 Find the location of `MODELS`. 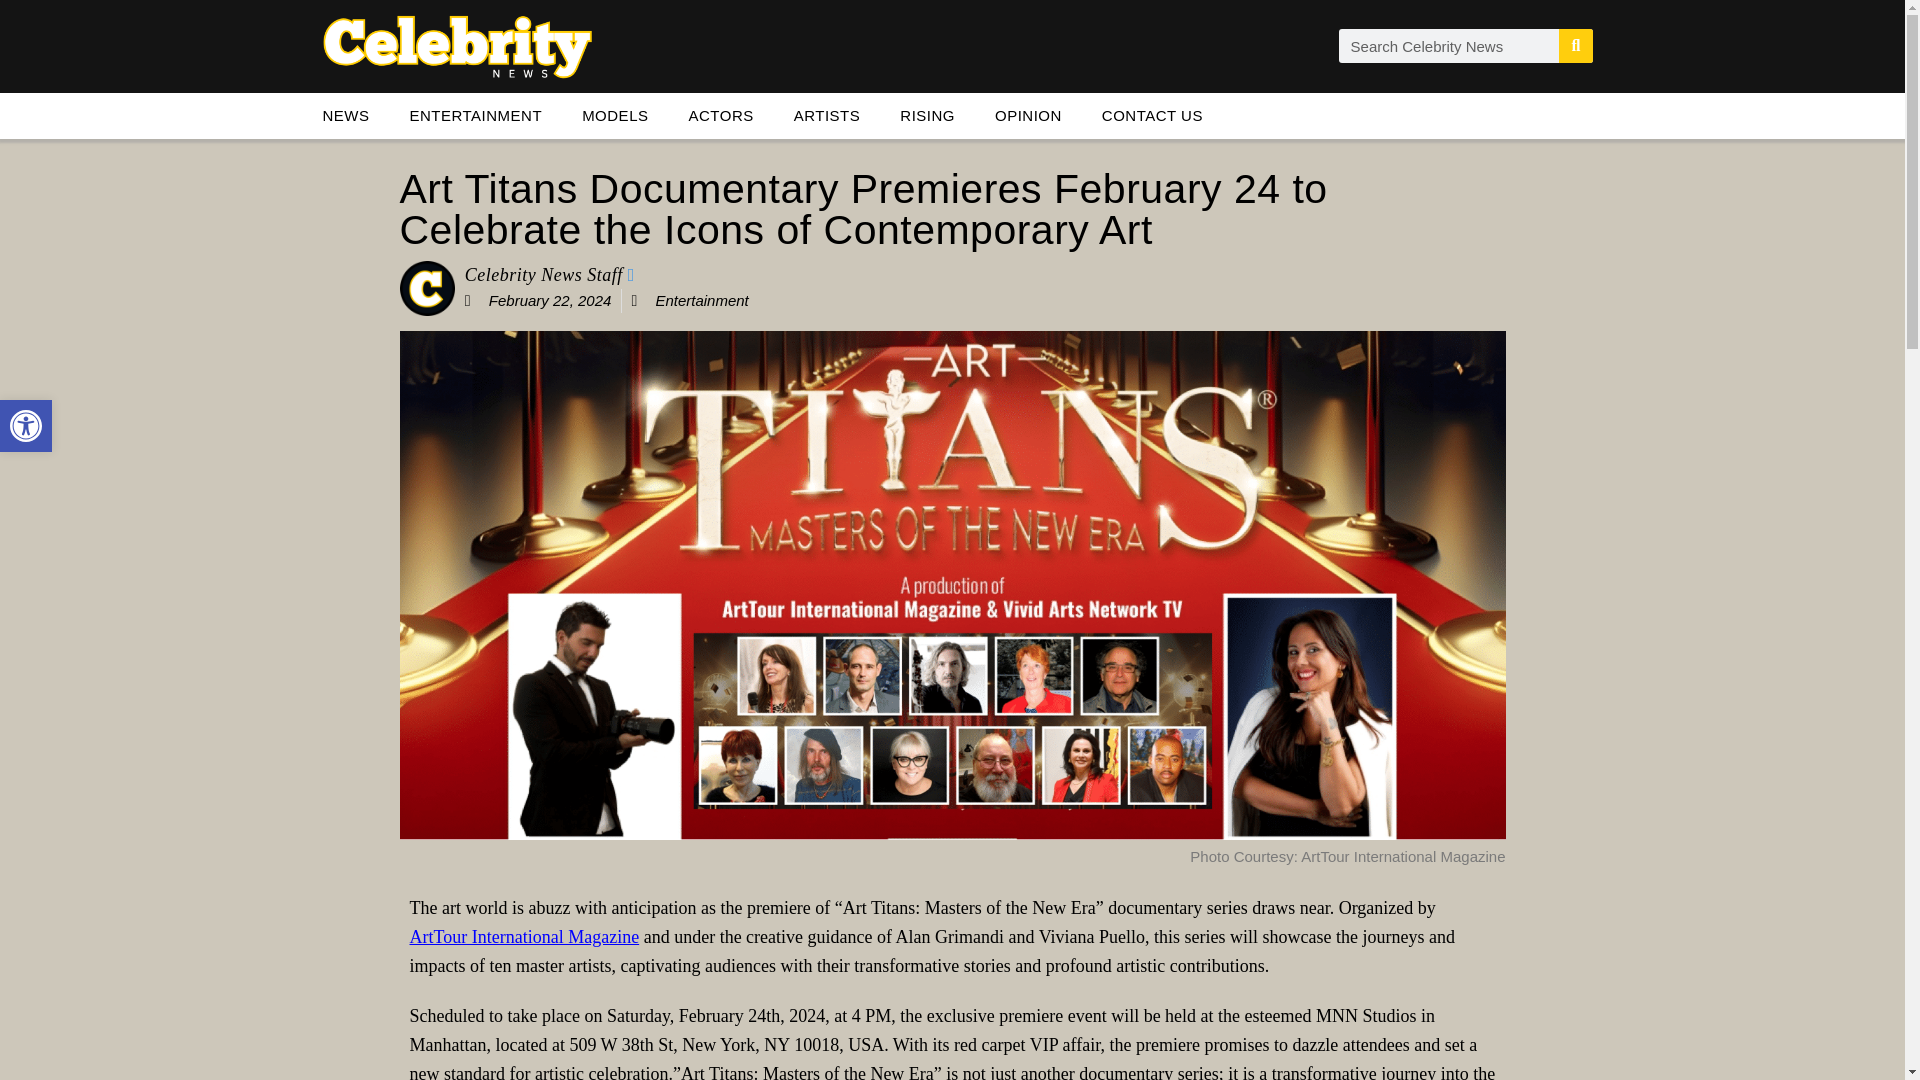

MODELS is located at coordinates (26, 426).